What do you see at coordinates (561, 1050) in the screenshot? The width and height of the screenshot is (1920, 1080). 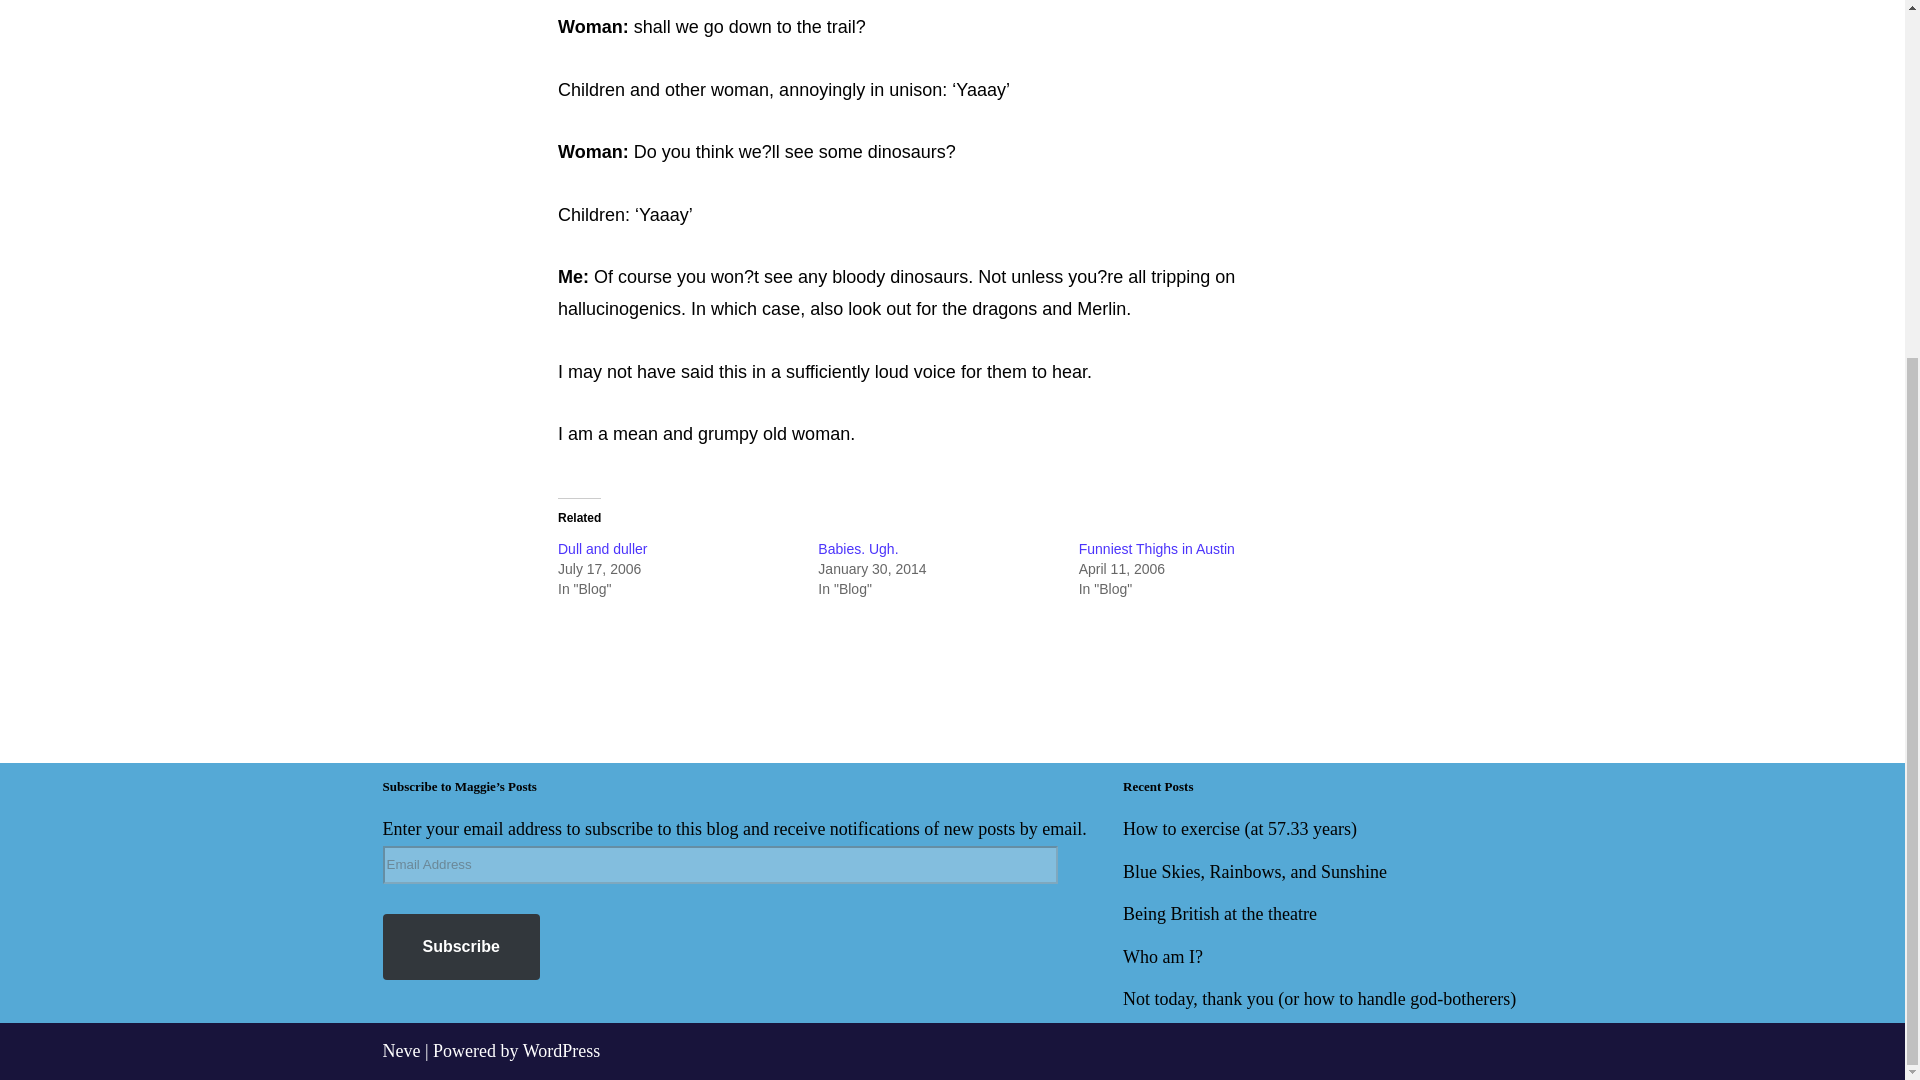 I see `WordPress` at bounding box center [561, 1050].